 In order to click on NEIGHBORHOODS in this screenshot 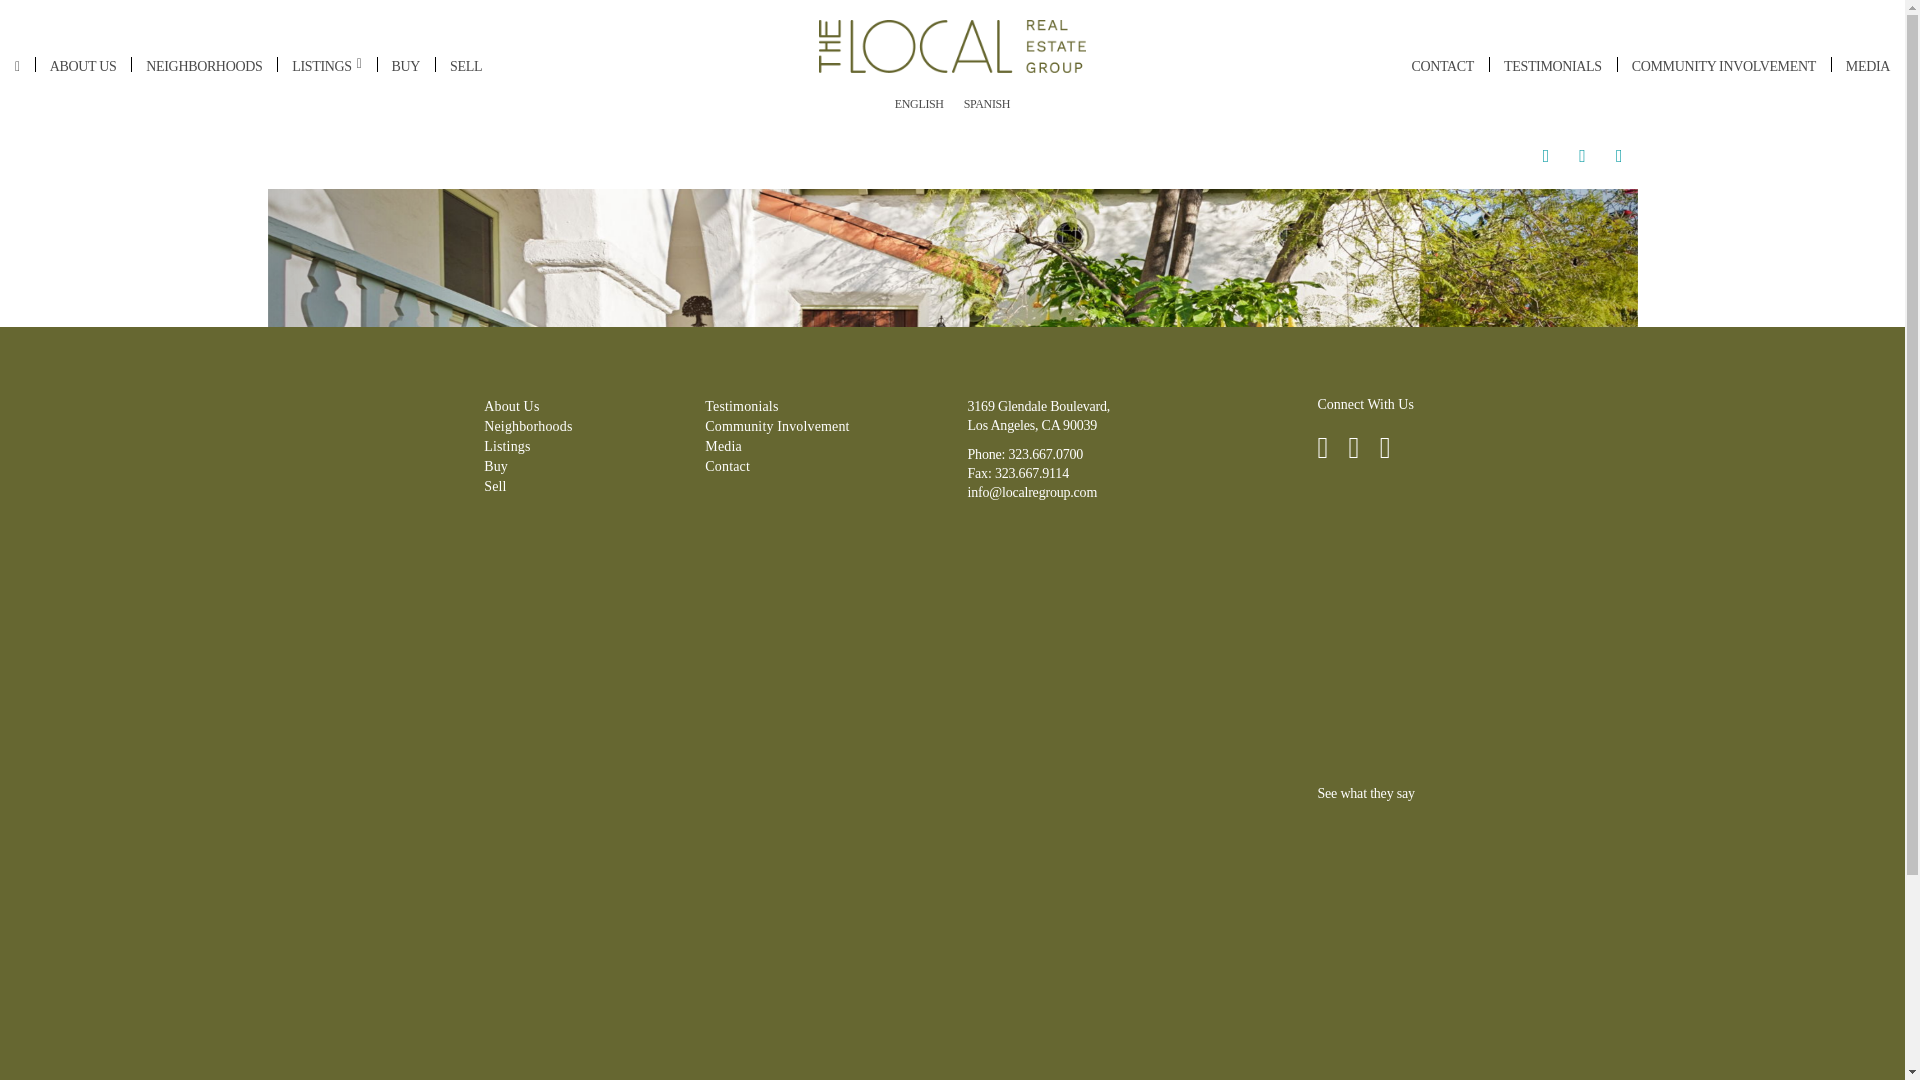, I will do `click(203, 66)`.